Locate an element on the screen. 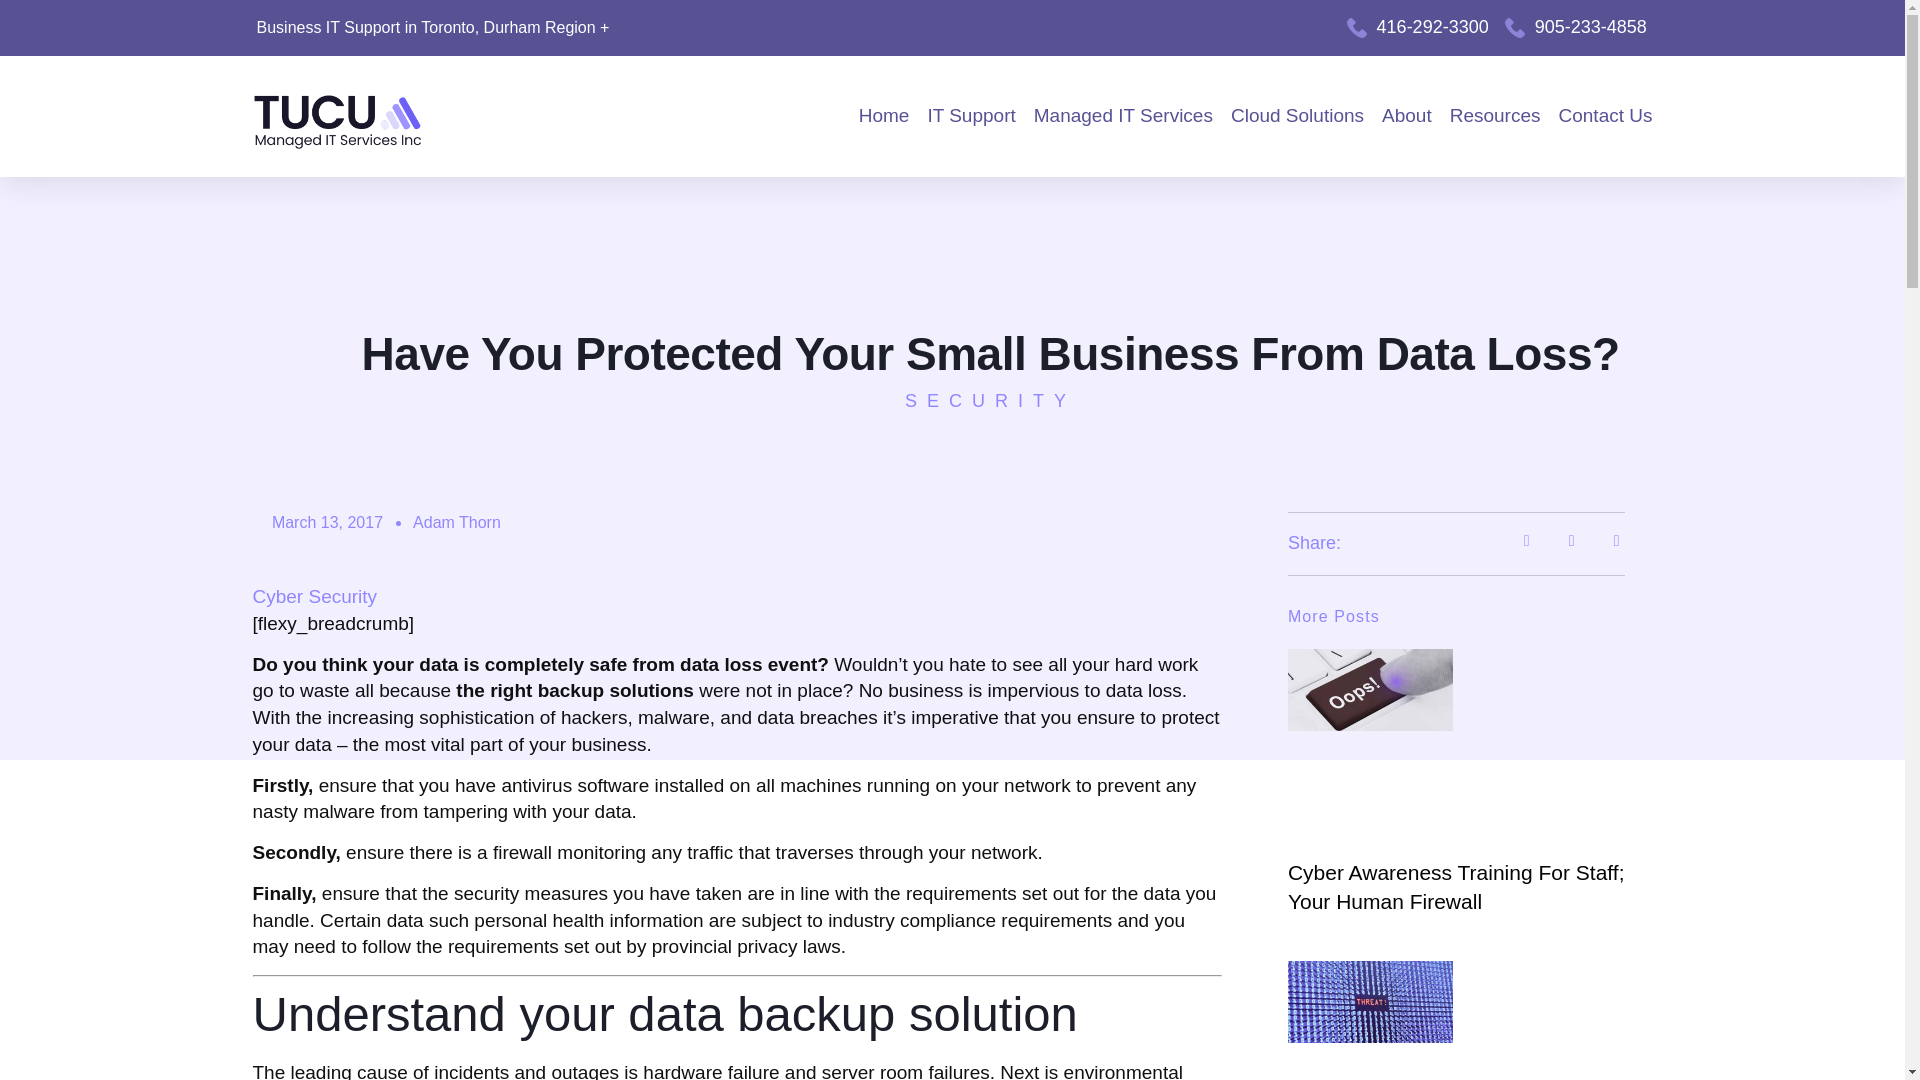 Image resolution: width=1920 pixels, height=1080 pixels. IT Support Services is located at coordinates (971, 116).